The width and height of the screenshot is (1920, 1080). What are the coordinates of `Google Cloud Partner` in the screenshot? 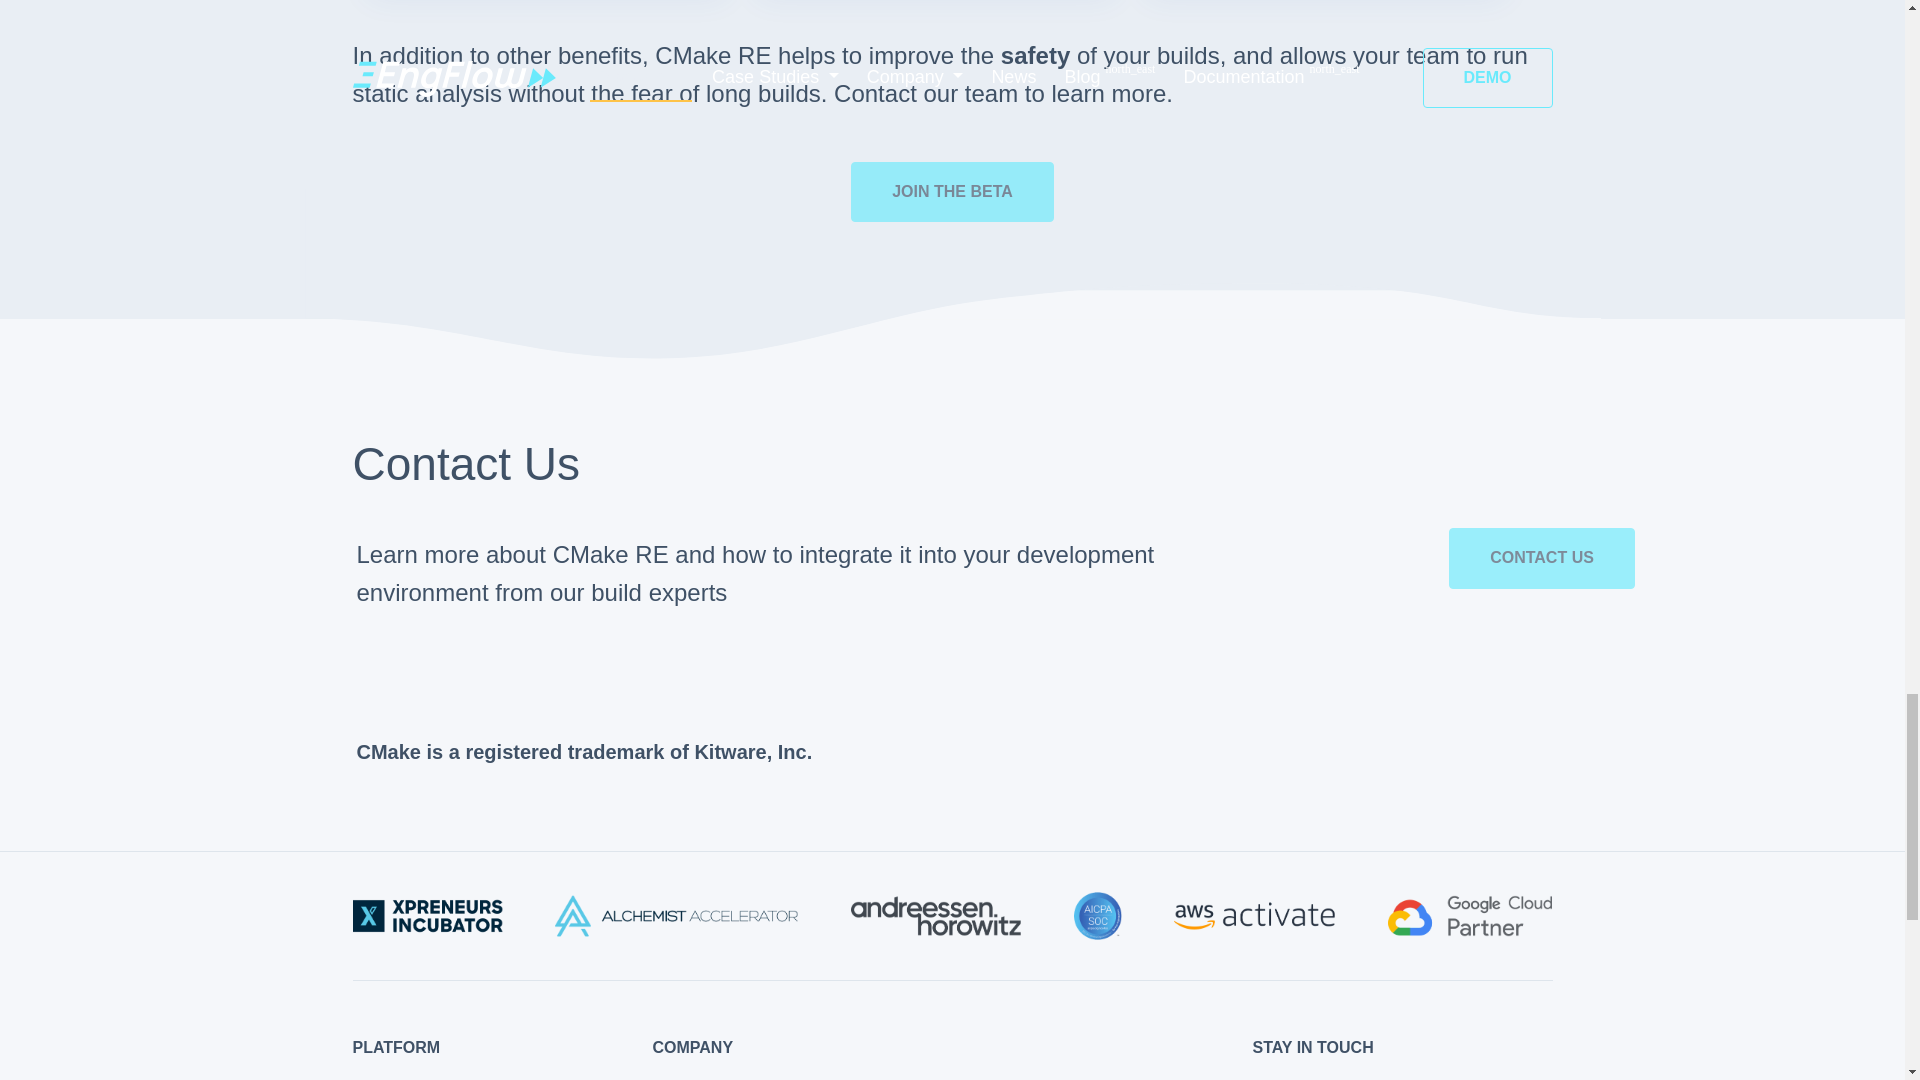 It's located at (1470, 916).